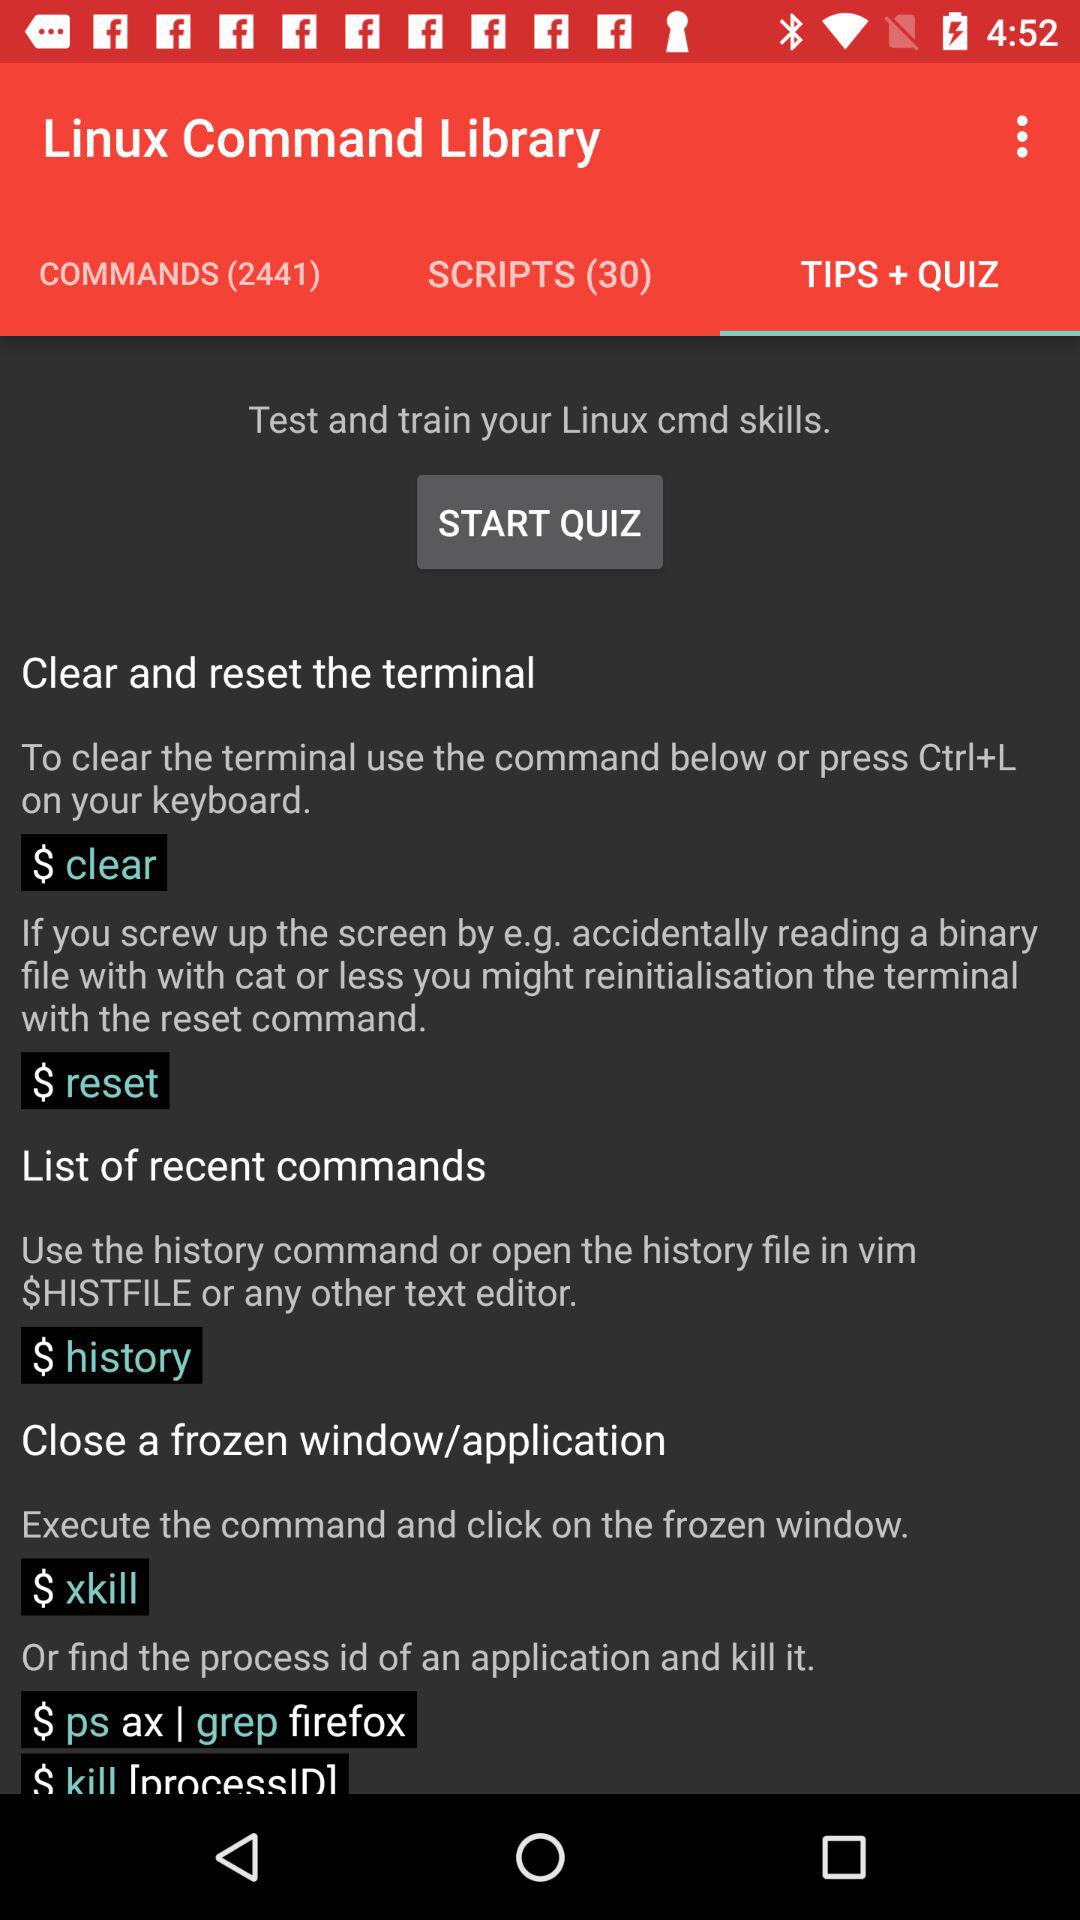  I want to click on click on the text clear, so click(94, 862).